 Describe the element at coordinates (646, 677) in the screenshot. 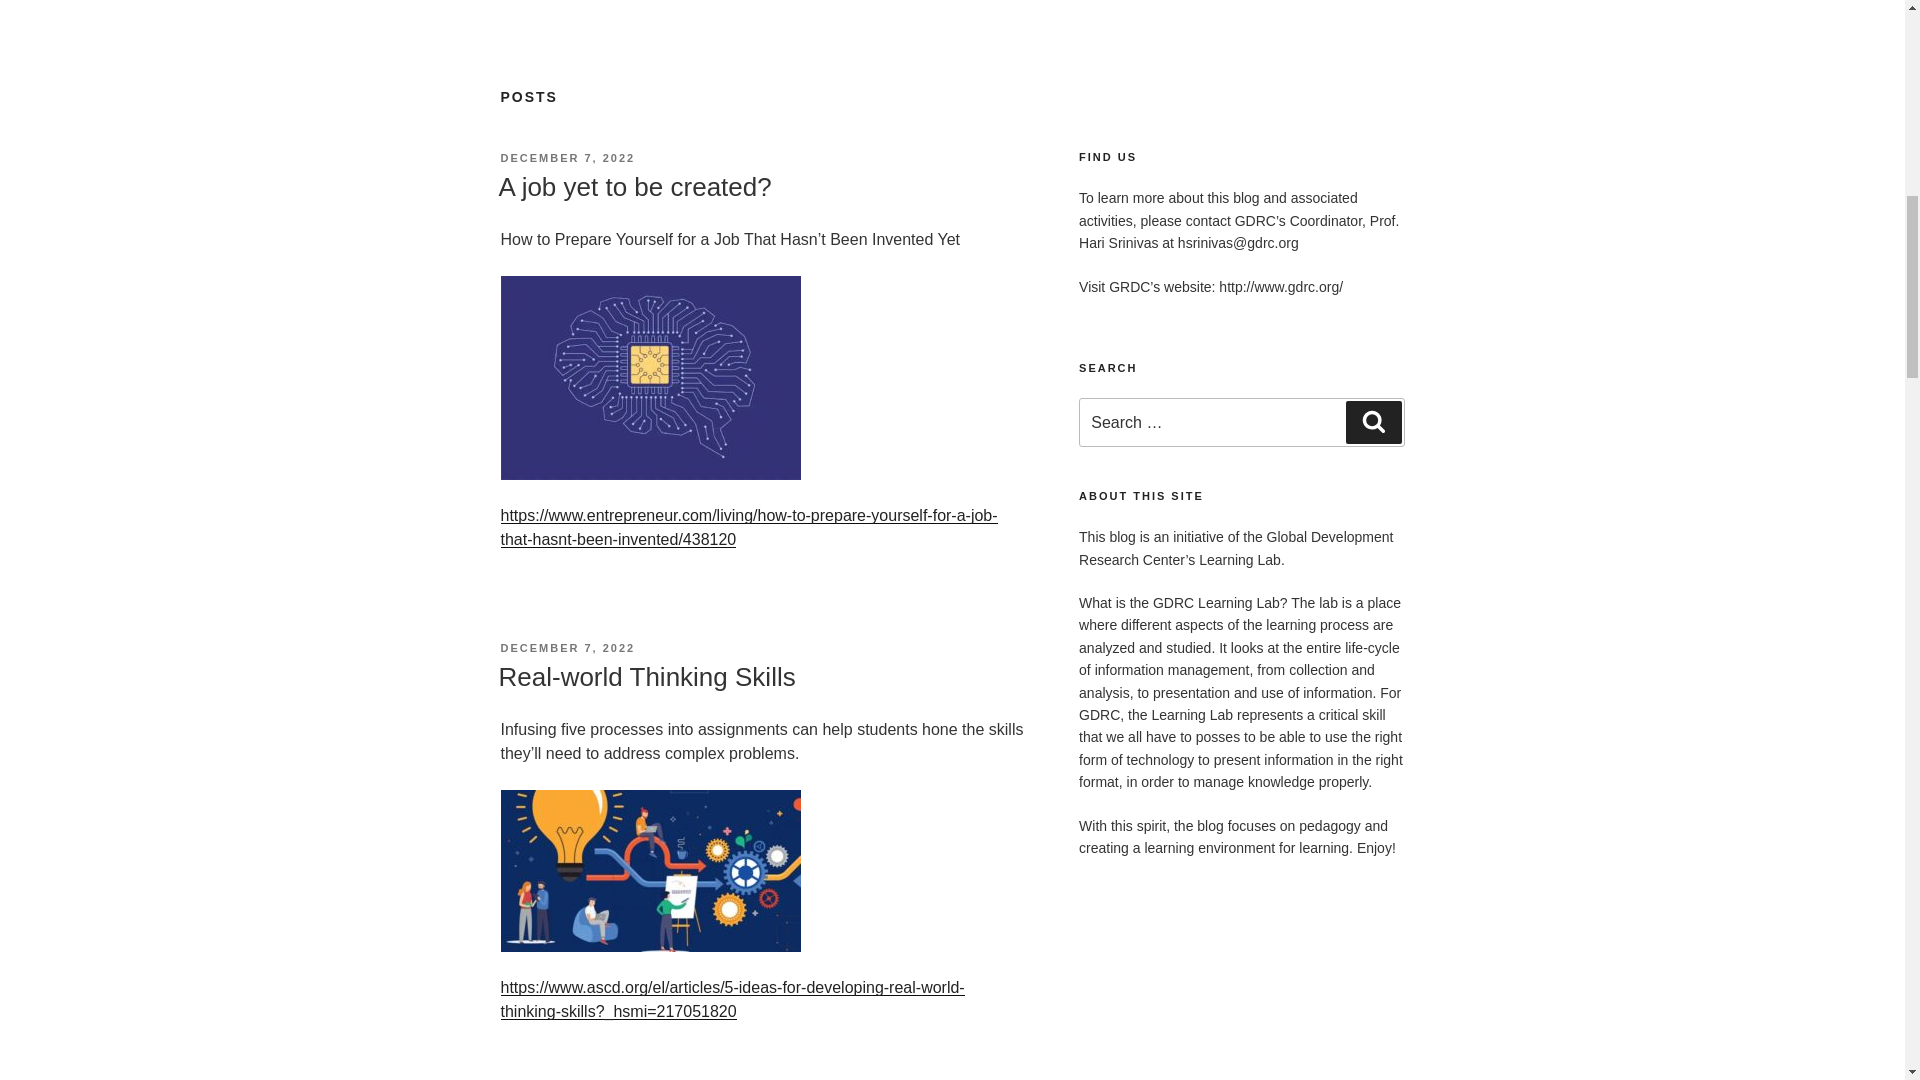

I see `Real-world Thinking Skills` at that location.